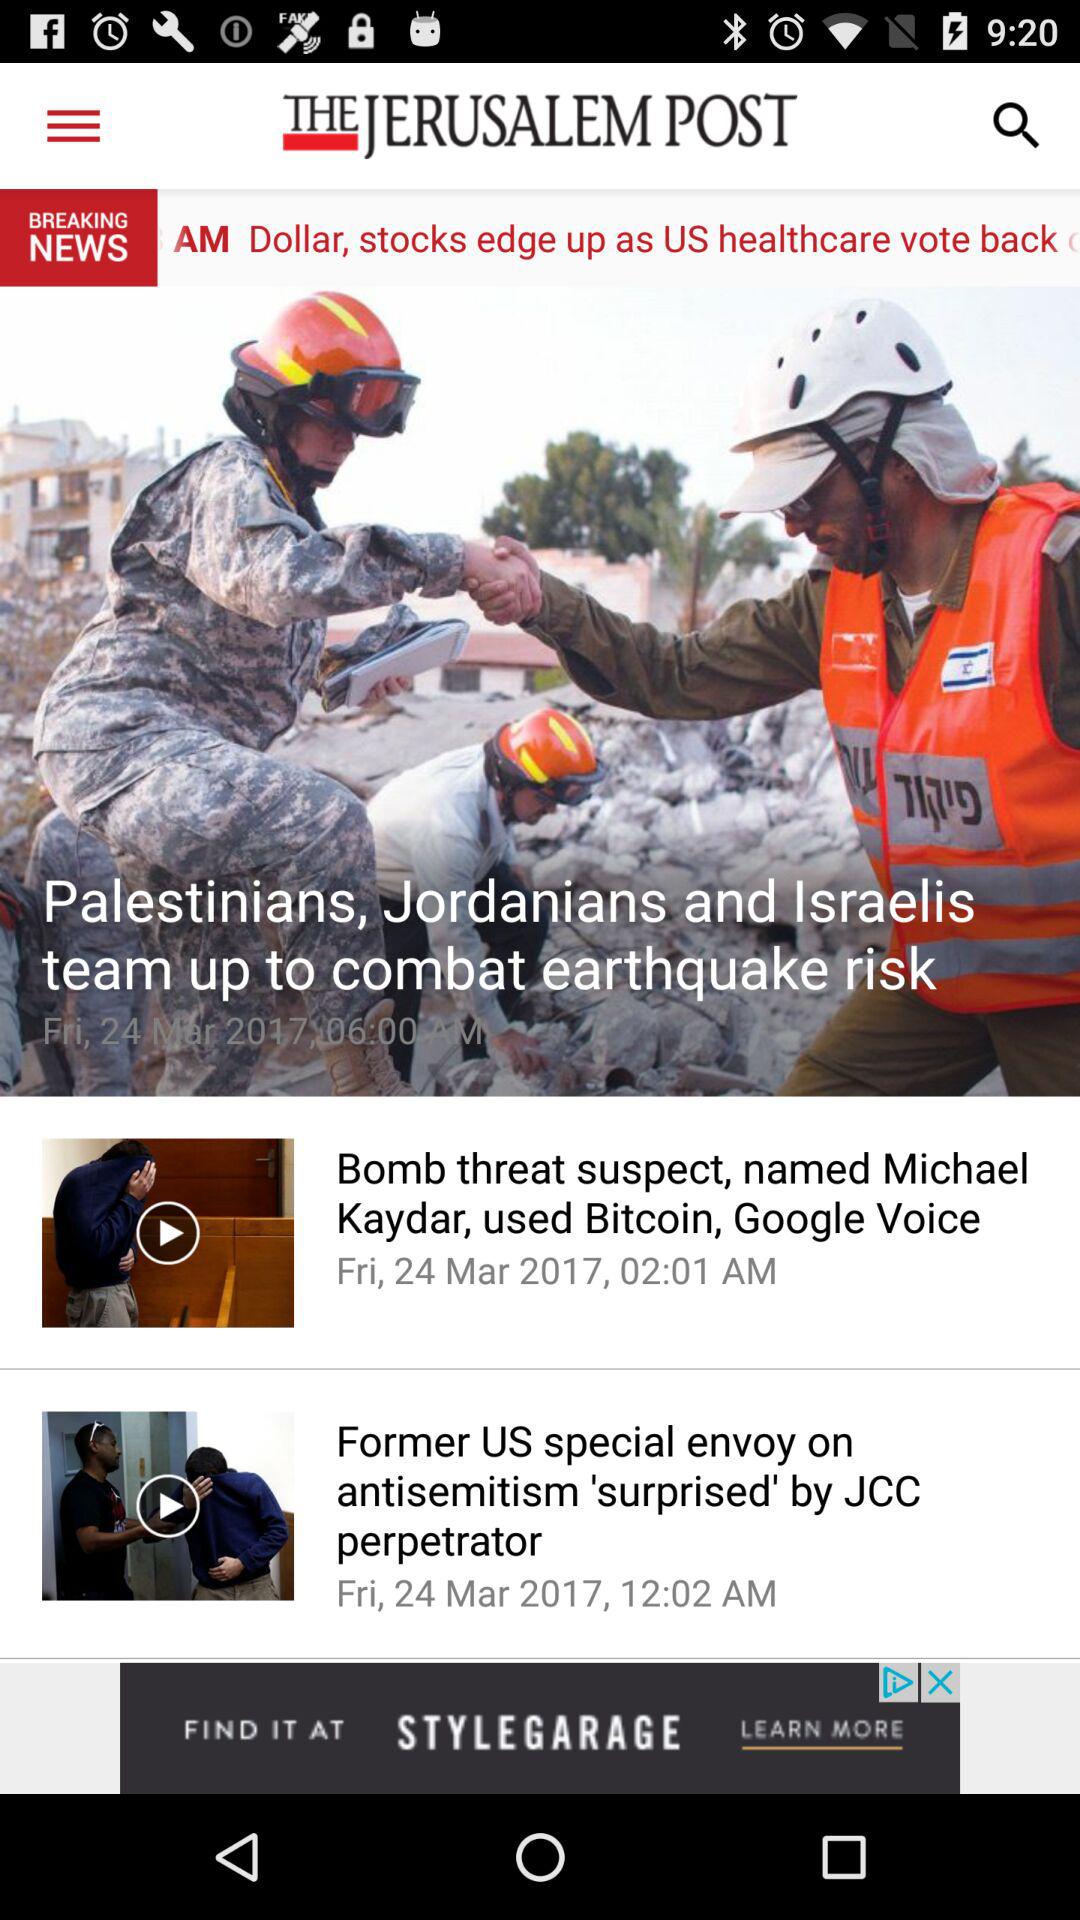 The width and height of the screenshot is (1080, 1920). Describe the element at coordinates (168, 1505) in the screenshot. I see `click on the play button in the second row` at that location.